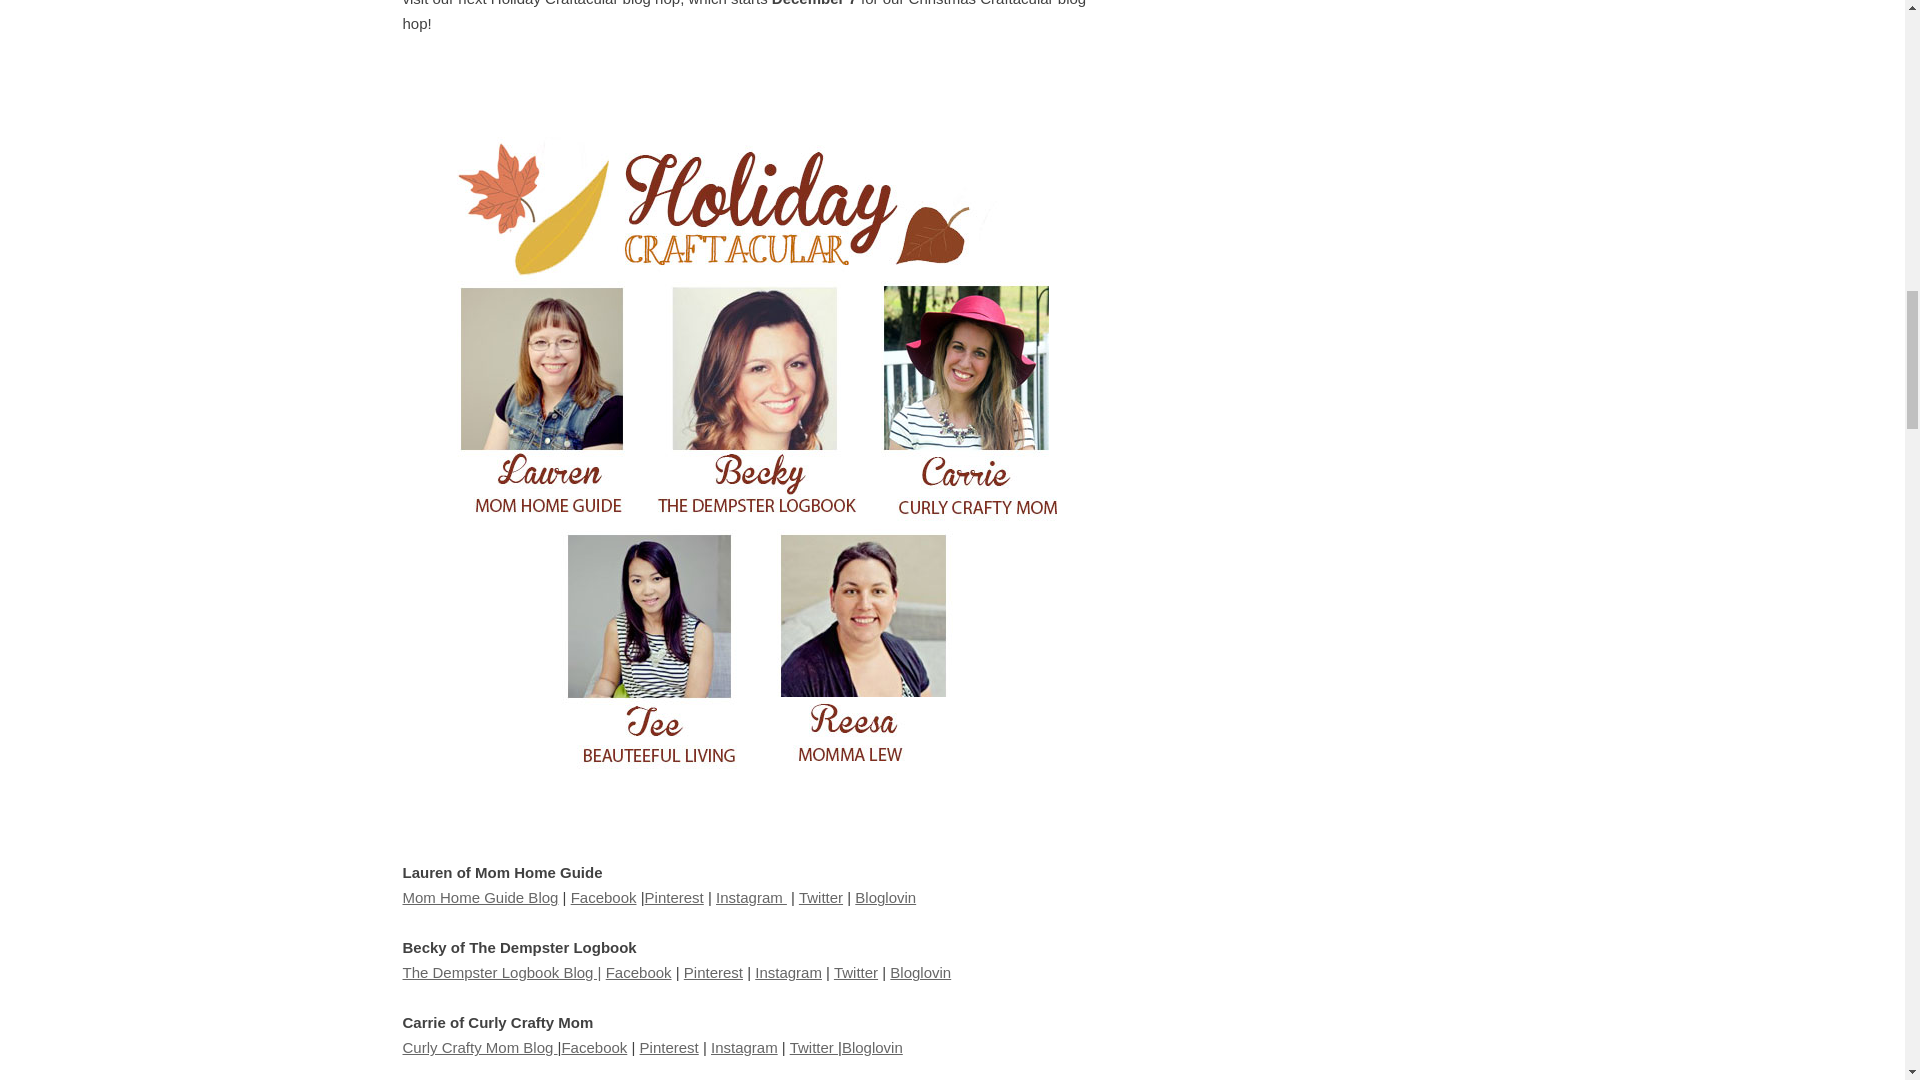 This screenshot has width=1920, height=1080. Describe the element at coordinates (920, 972) in the screenshot. I see `Bloglovin` at that location.